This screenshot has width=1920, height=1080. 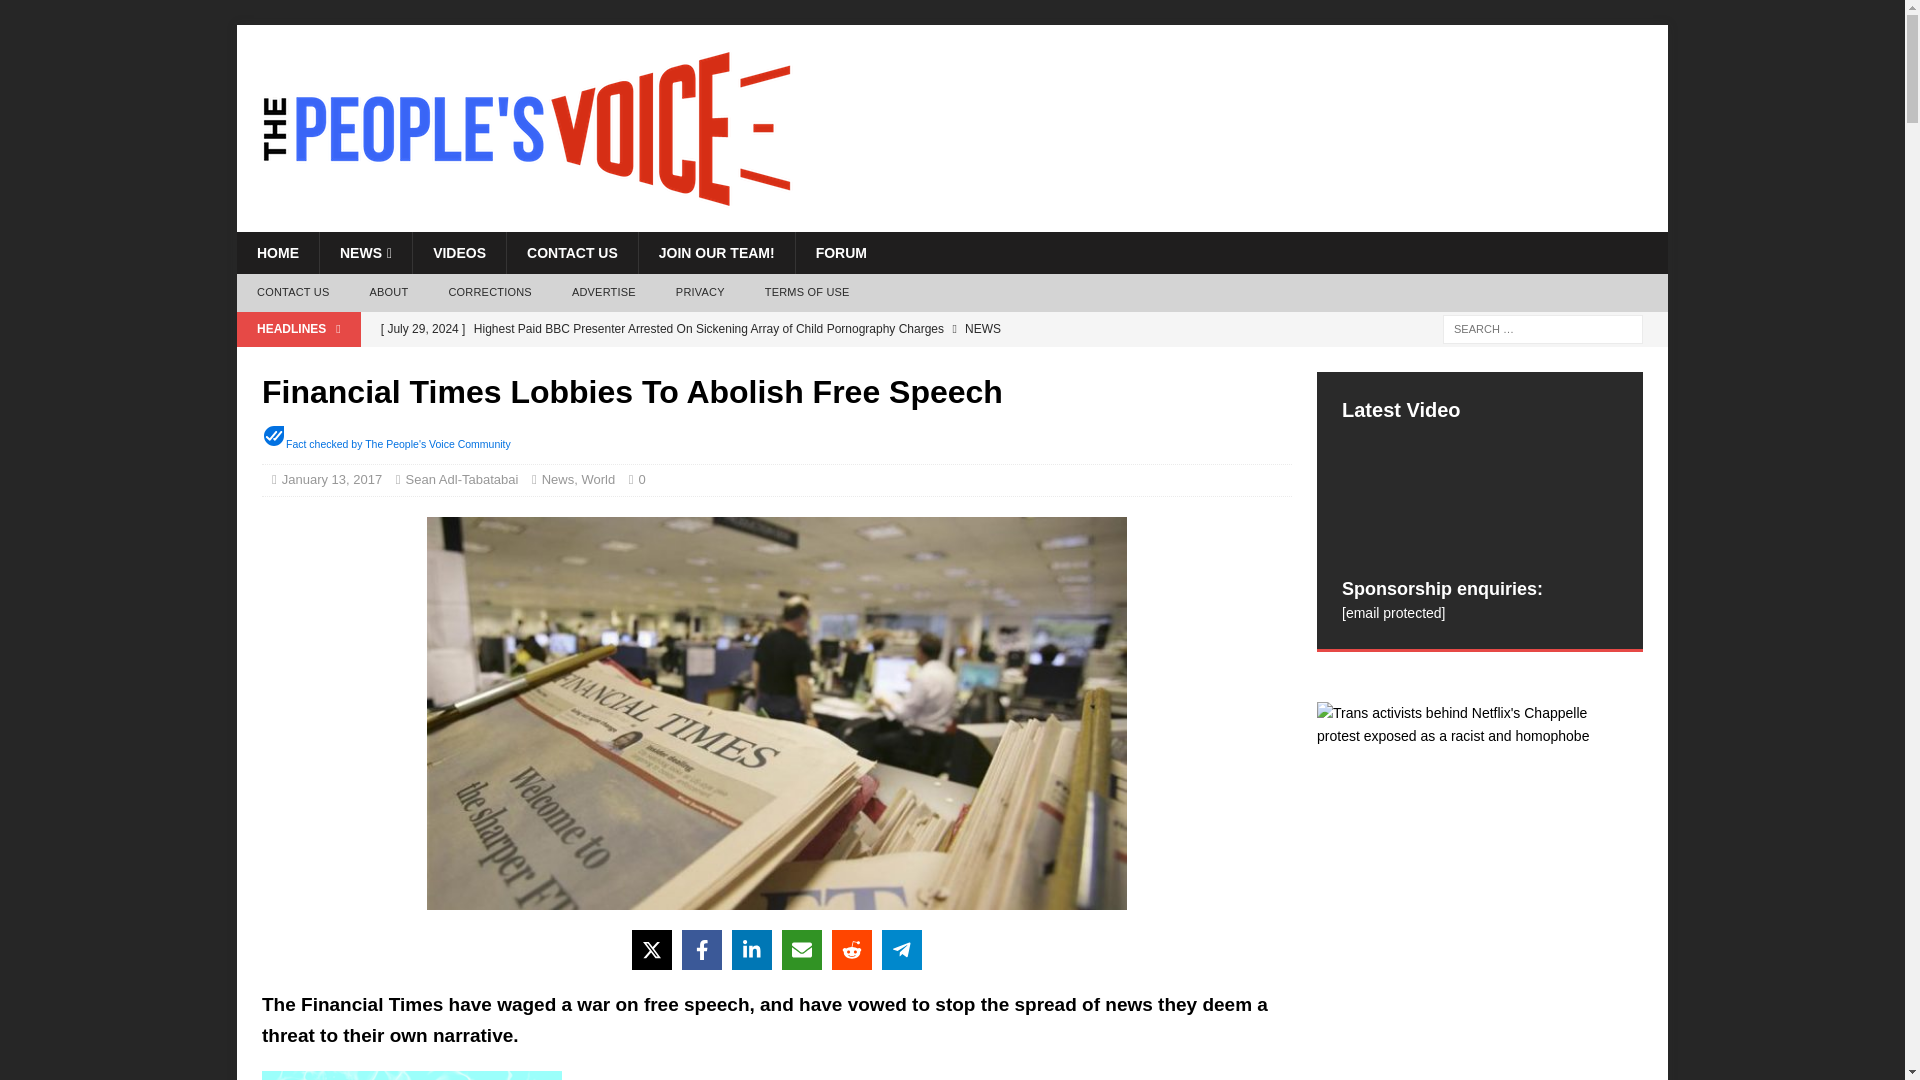 I want to click on FORUM, so click(x=840, y=253).